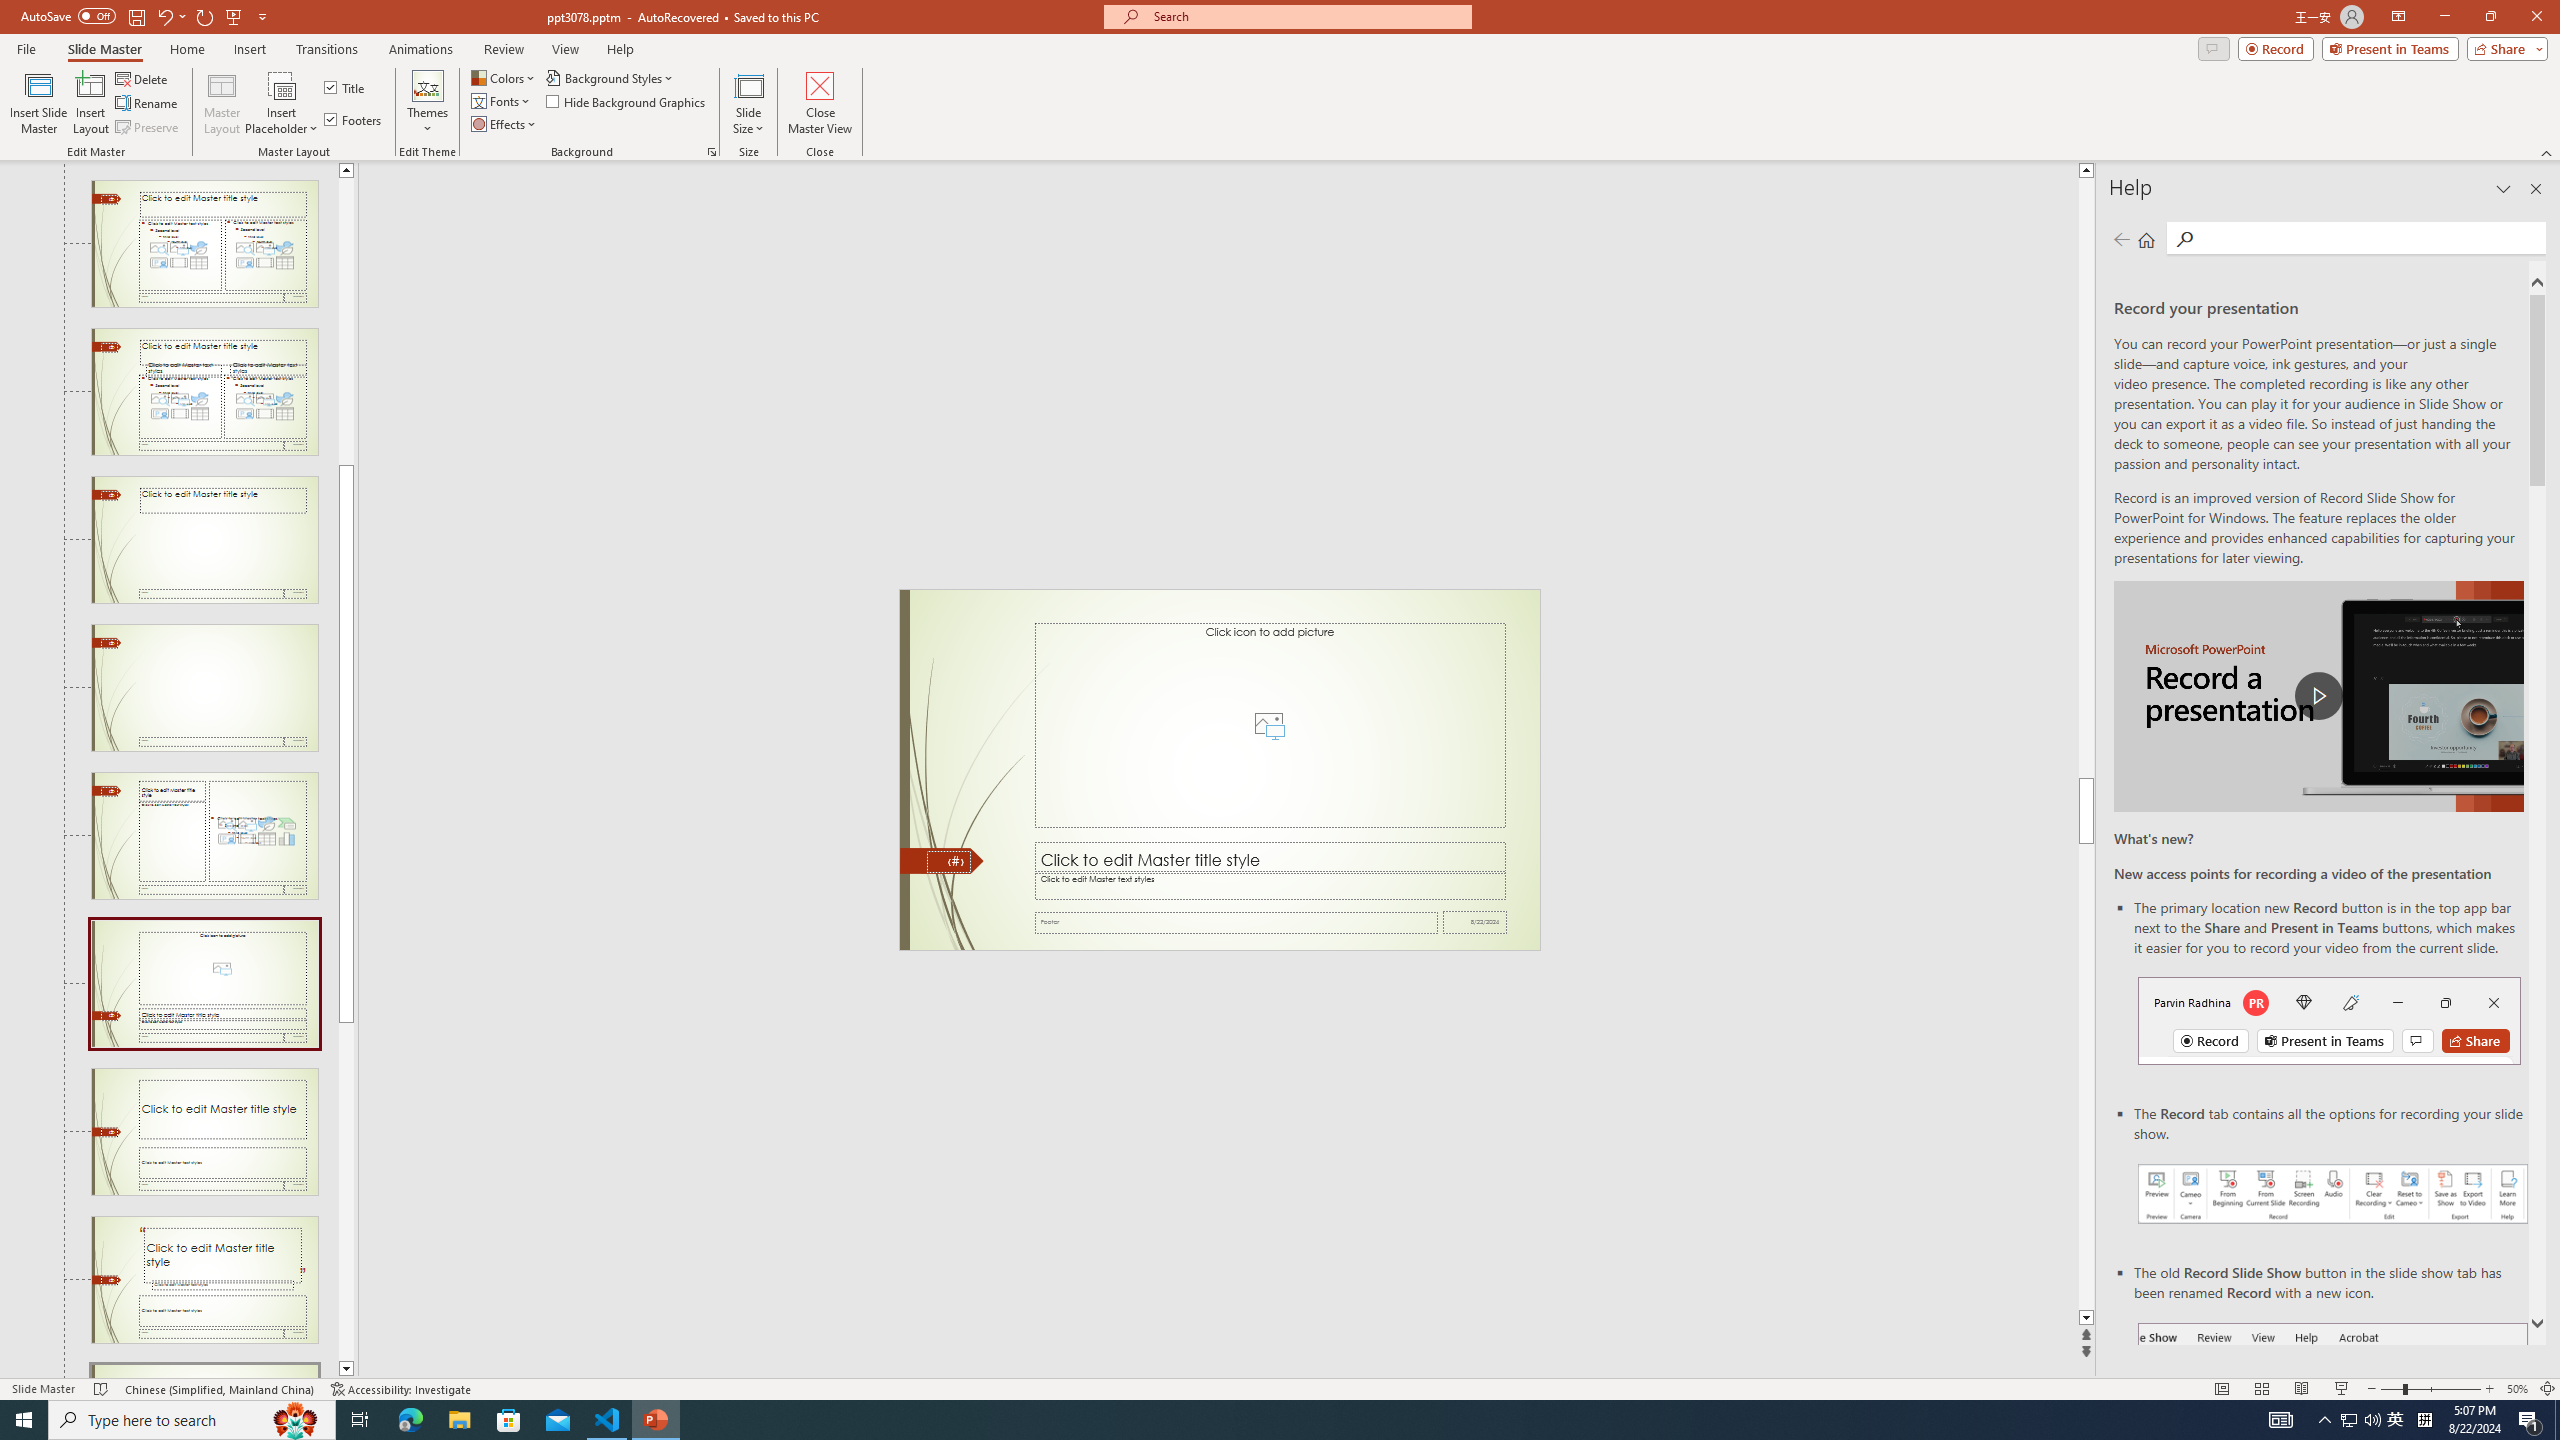 This screenshot has width=2560, height=1440. Describe the element at coordinates (1280, 1388) in the screenshot. I see `Class: MsoCommandBar` at that location.